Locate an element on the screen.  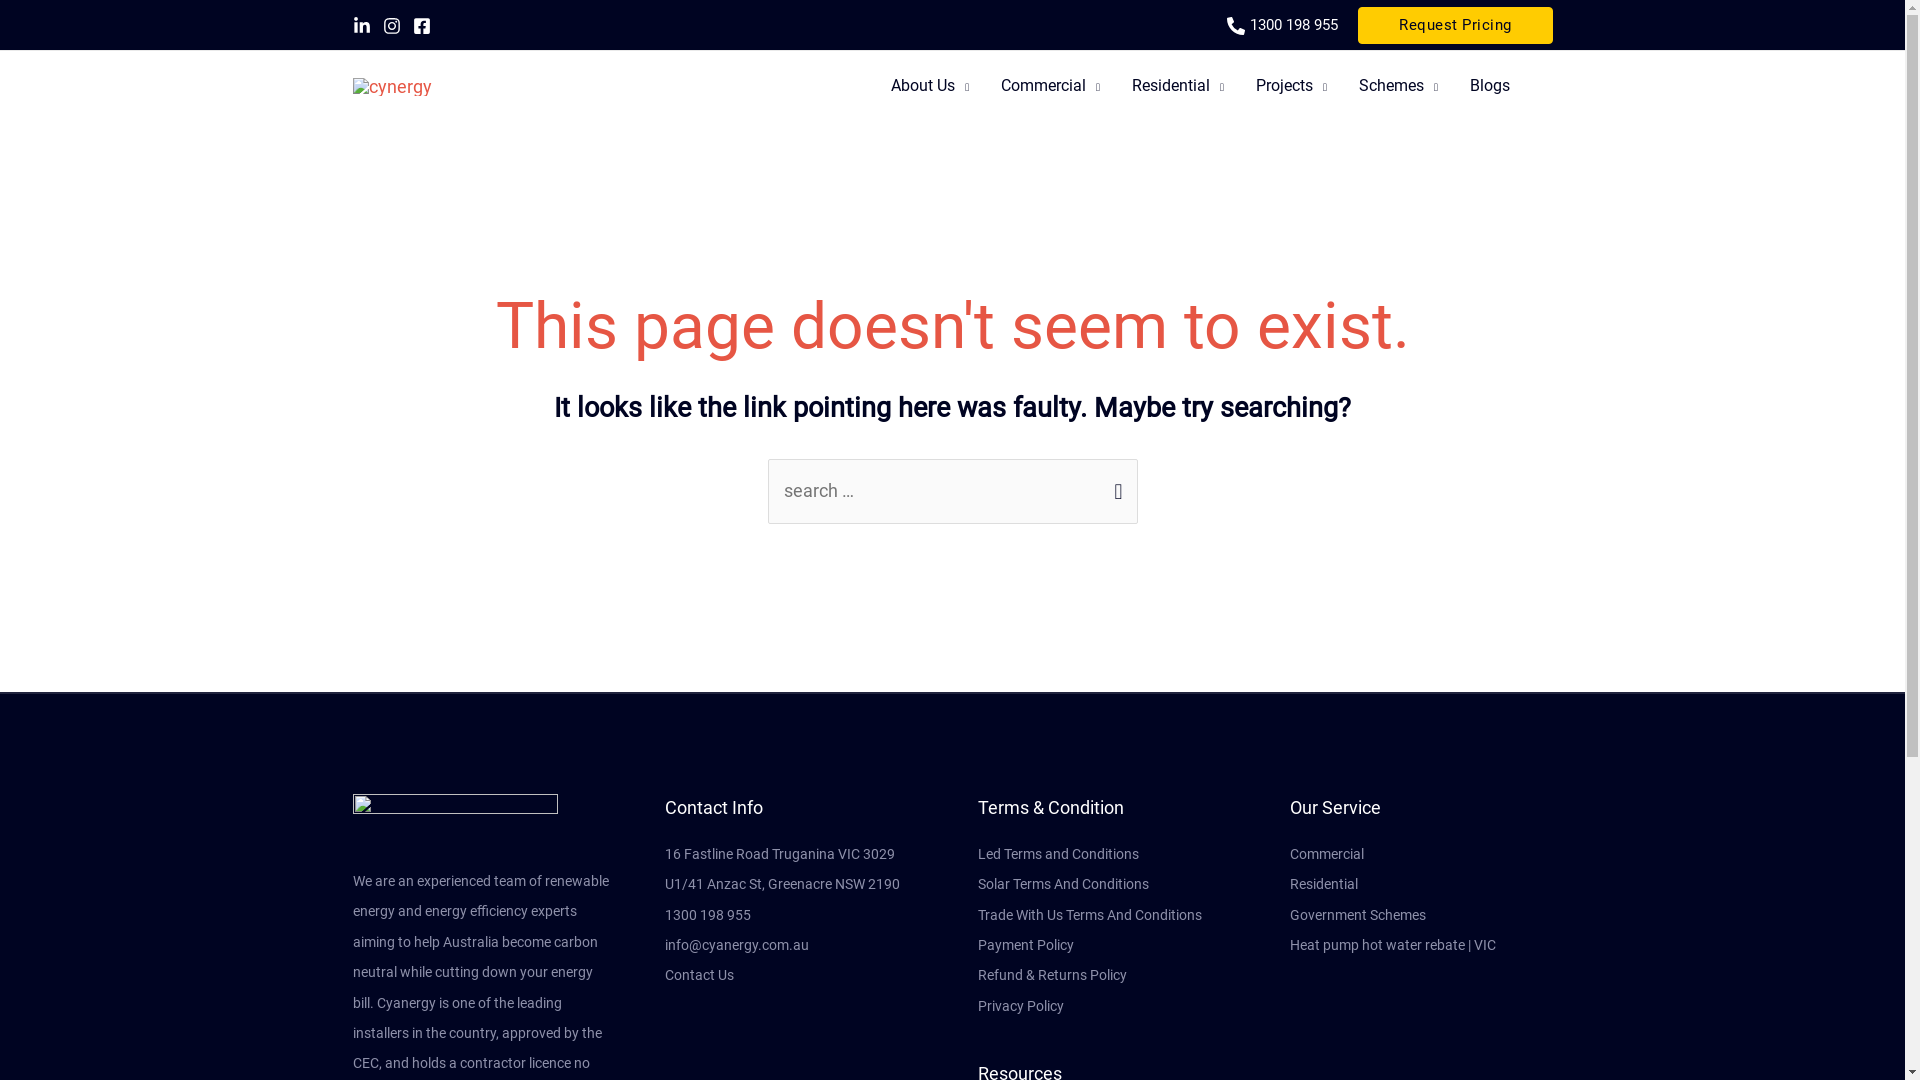
Contact Us is located at coordinates (700, 975).